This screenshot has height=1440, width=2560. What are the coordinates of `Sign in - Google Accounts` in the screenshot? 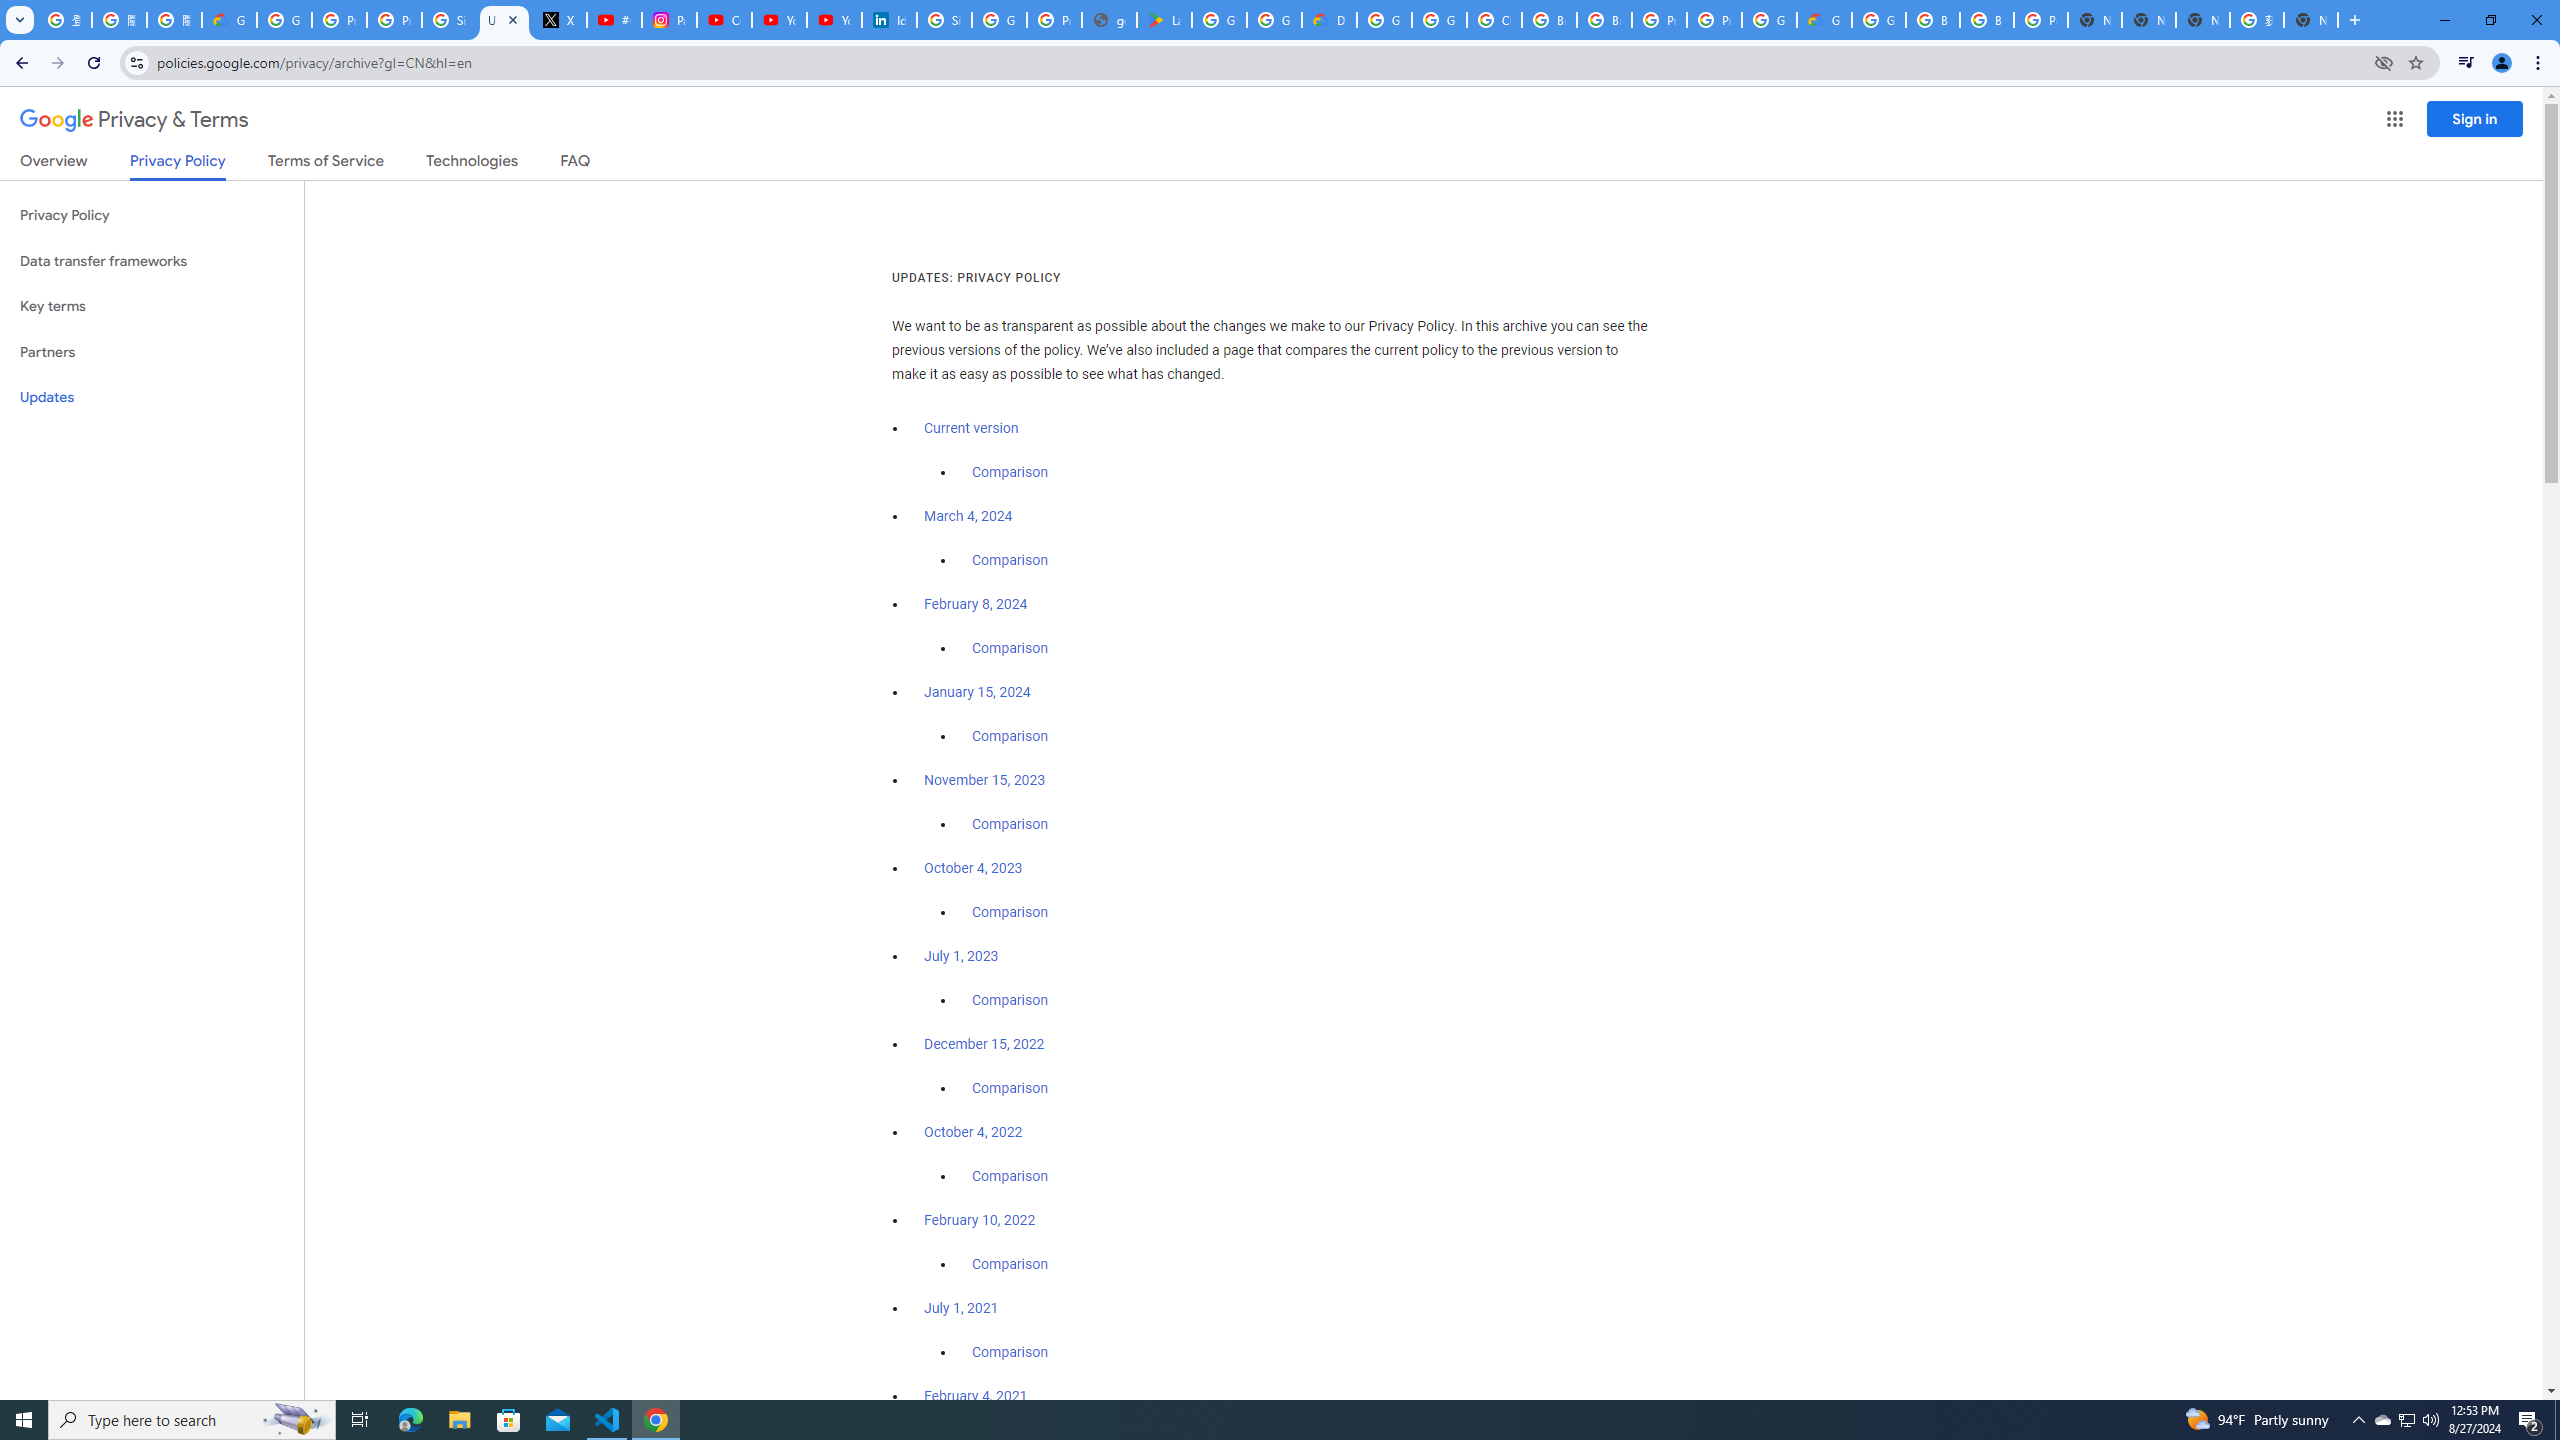 It's located at (944, 20).